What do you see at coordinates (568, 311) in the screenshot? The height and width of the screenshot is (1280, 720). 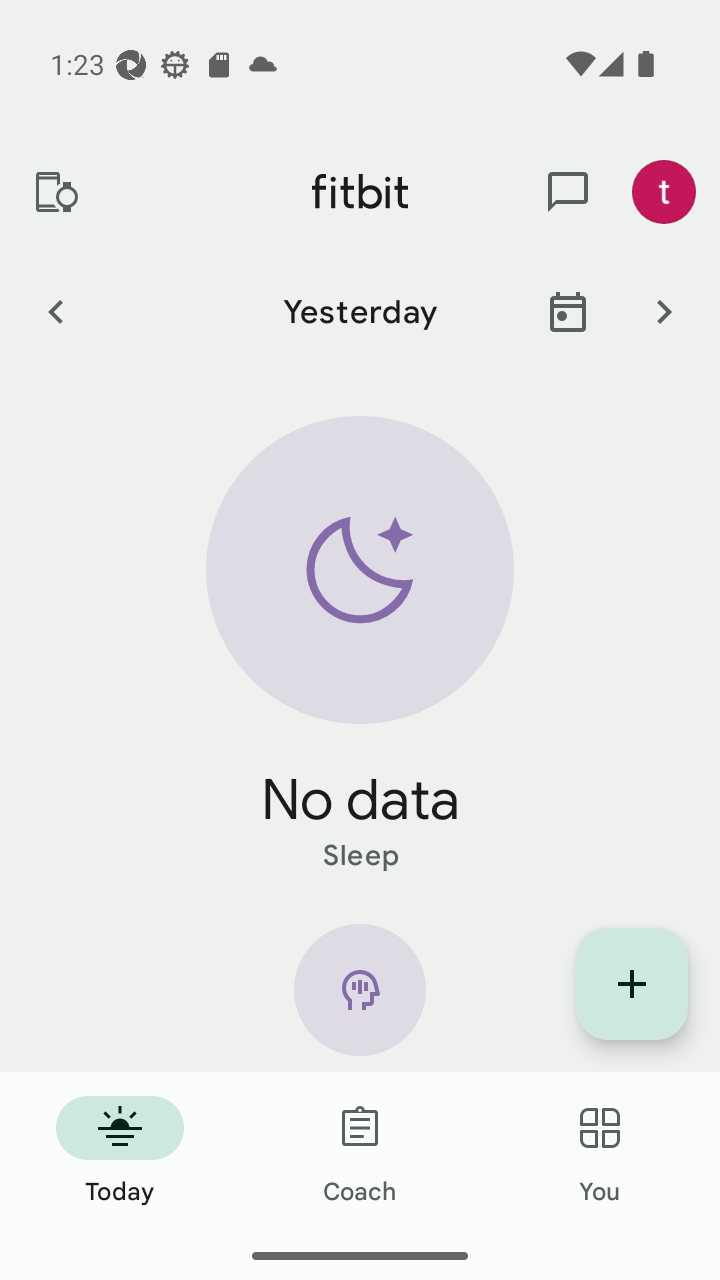 I see `Jump to today` at bounding box center [568, 311].